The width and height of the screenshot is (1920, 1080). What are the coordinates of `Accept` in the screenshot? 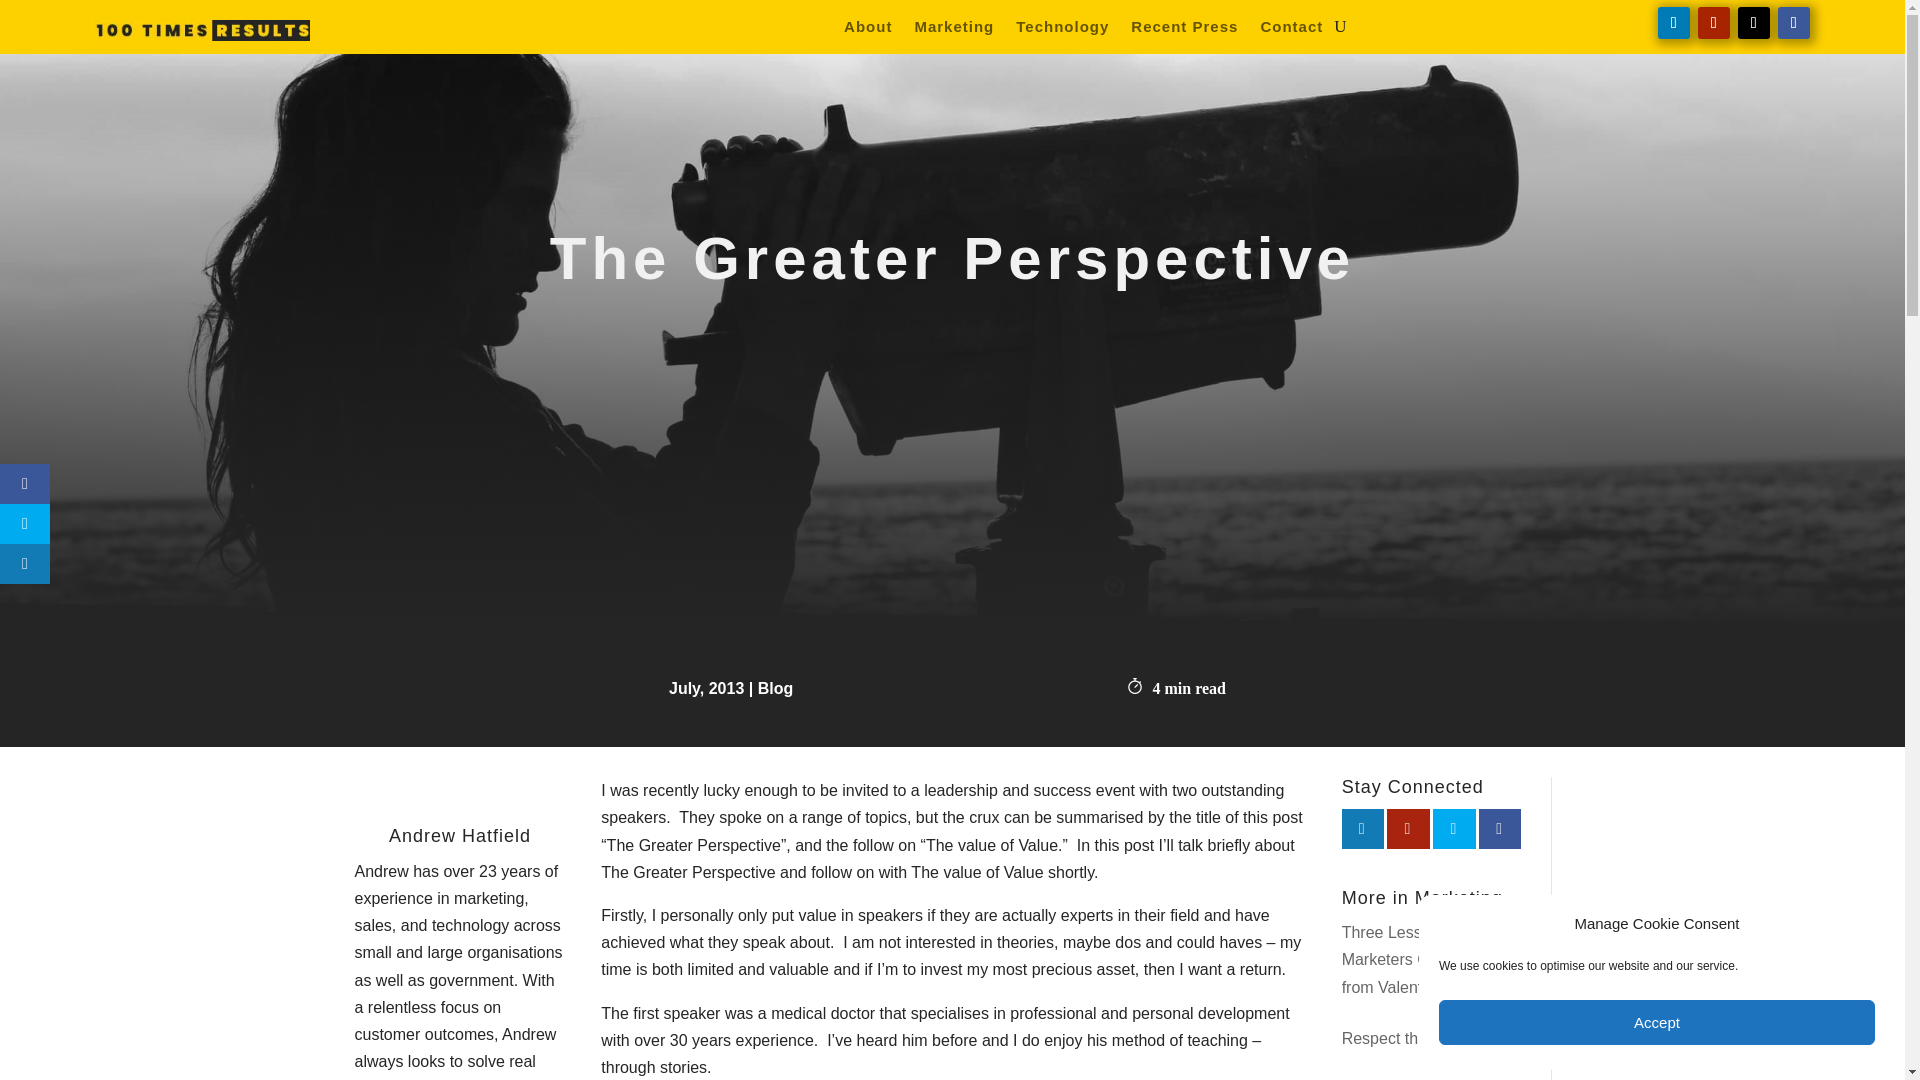 It's located at (1656, 1022).